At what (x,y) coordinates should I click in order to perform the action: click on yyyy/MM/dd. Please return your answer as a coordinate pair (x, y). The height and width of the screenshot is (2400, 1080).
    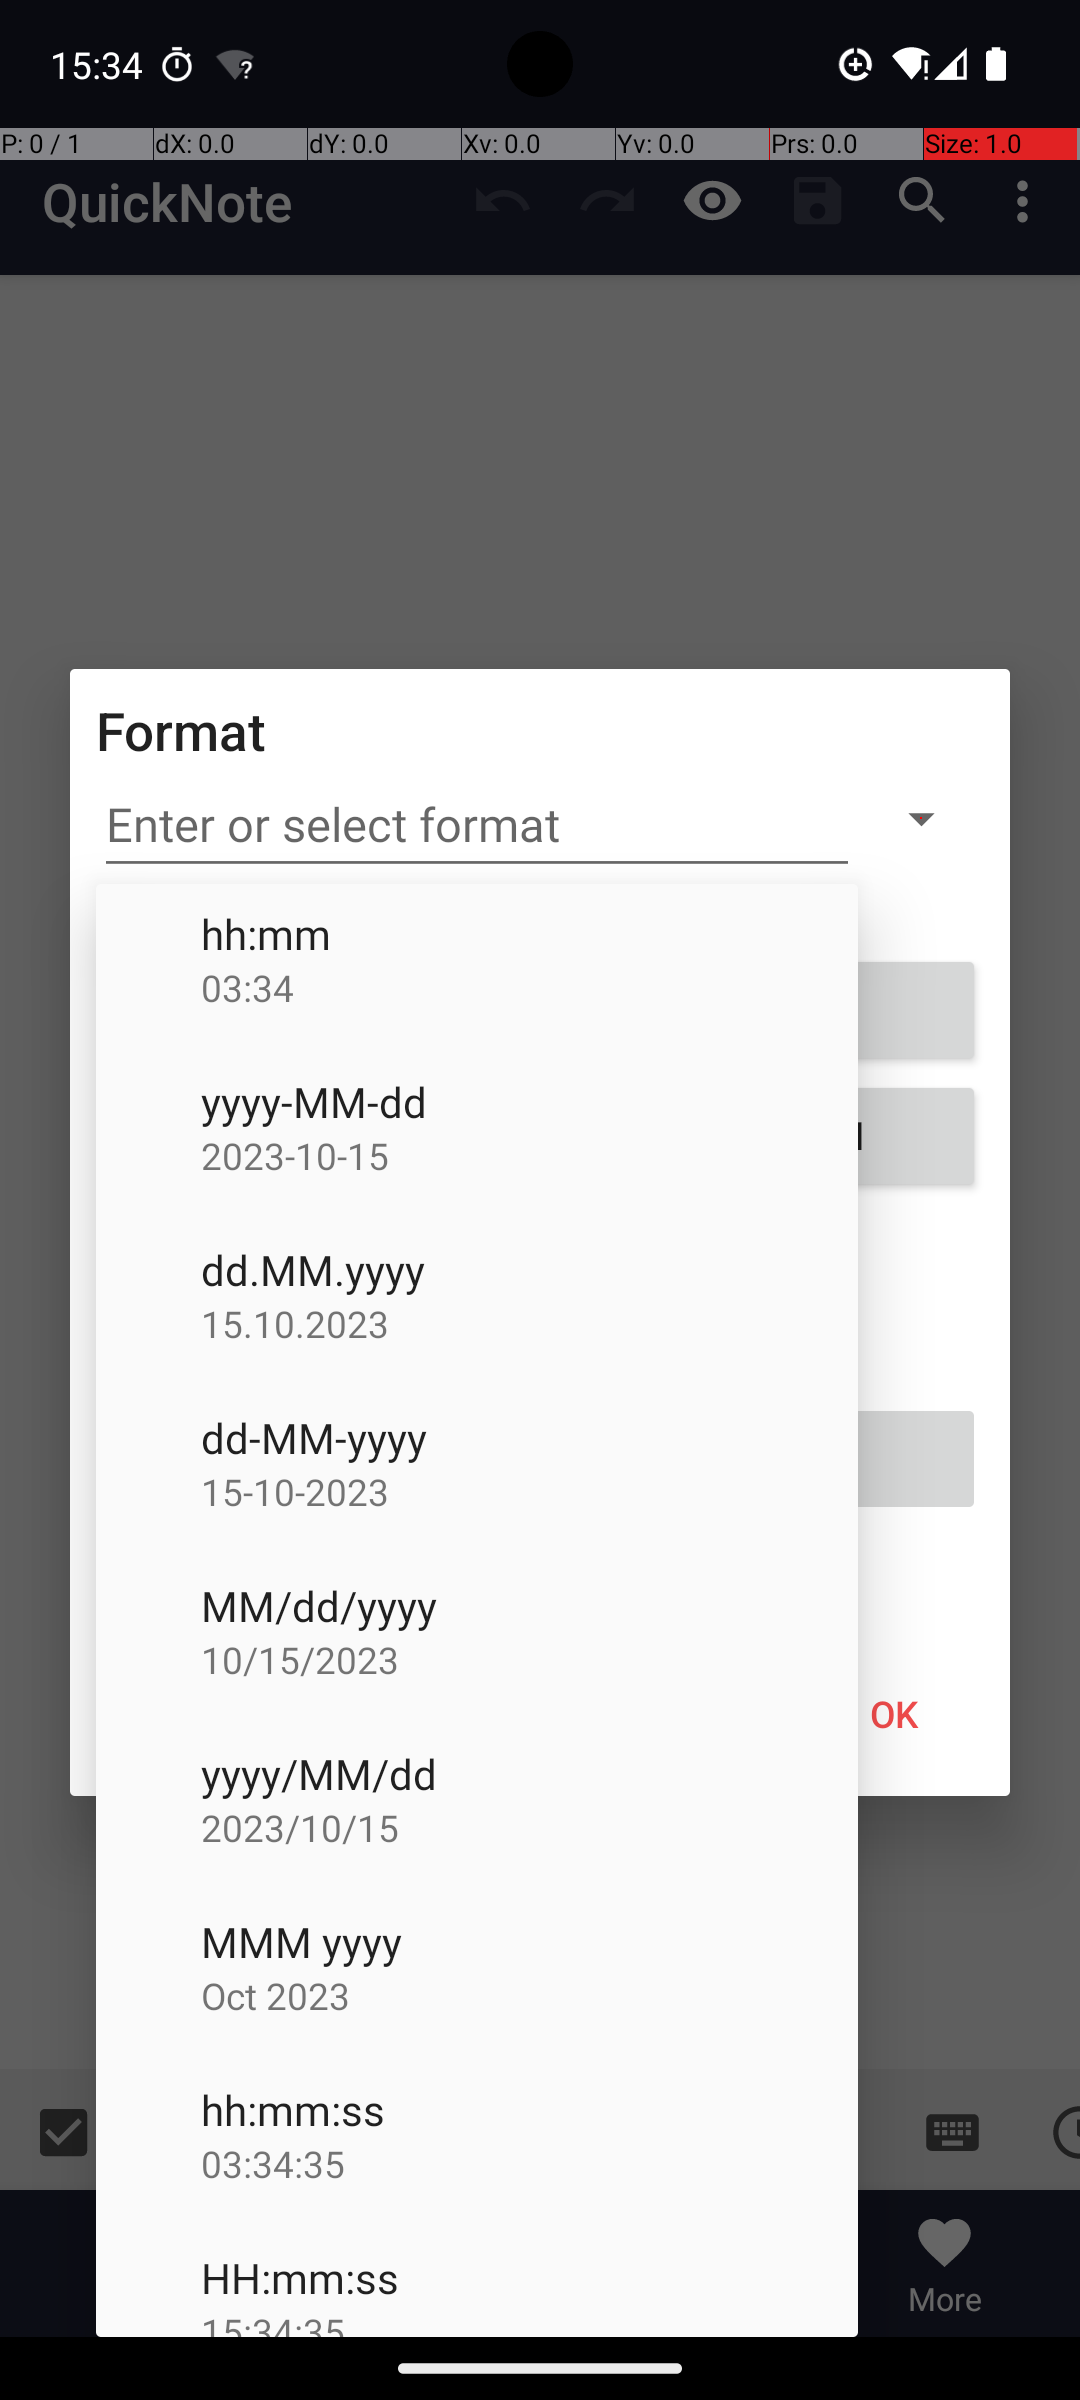
    Looking at the image, I should click on (530, 1774).